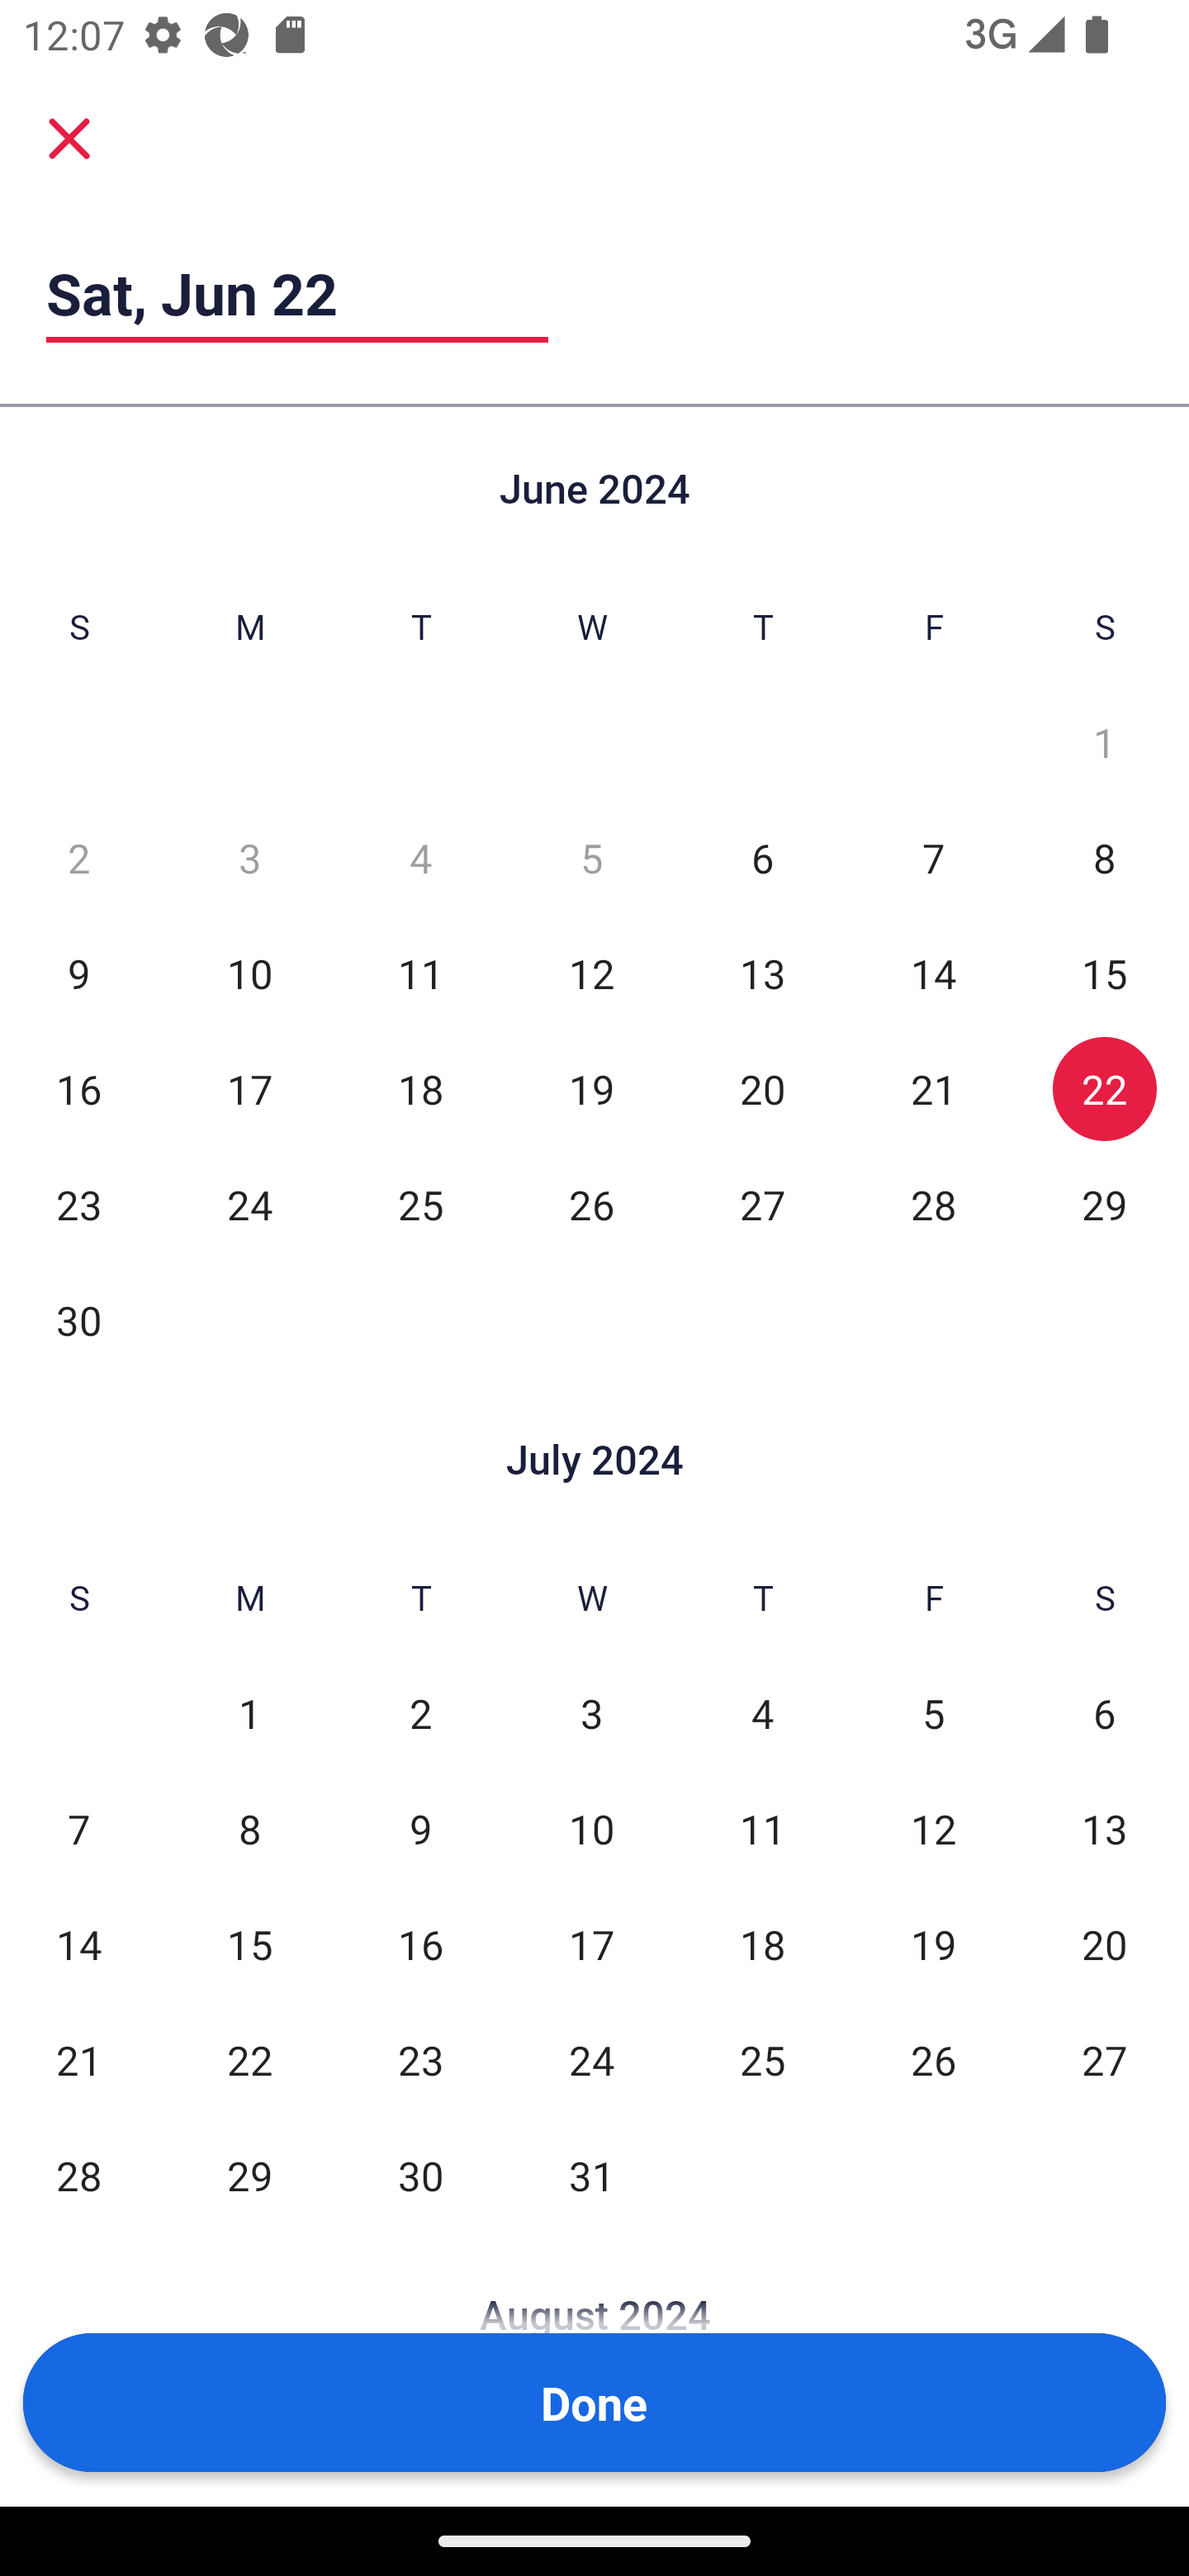 This screenshot has height=2576, width=1189. Describe the element at coordinates (78, 2175) in the screenshot. I see `28 Sun, Jul 28, Not Selected` at that location.